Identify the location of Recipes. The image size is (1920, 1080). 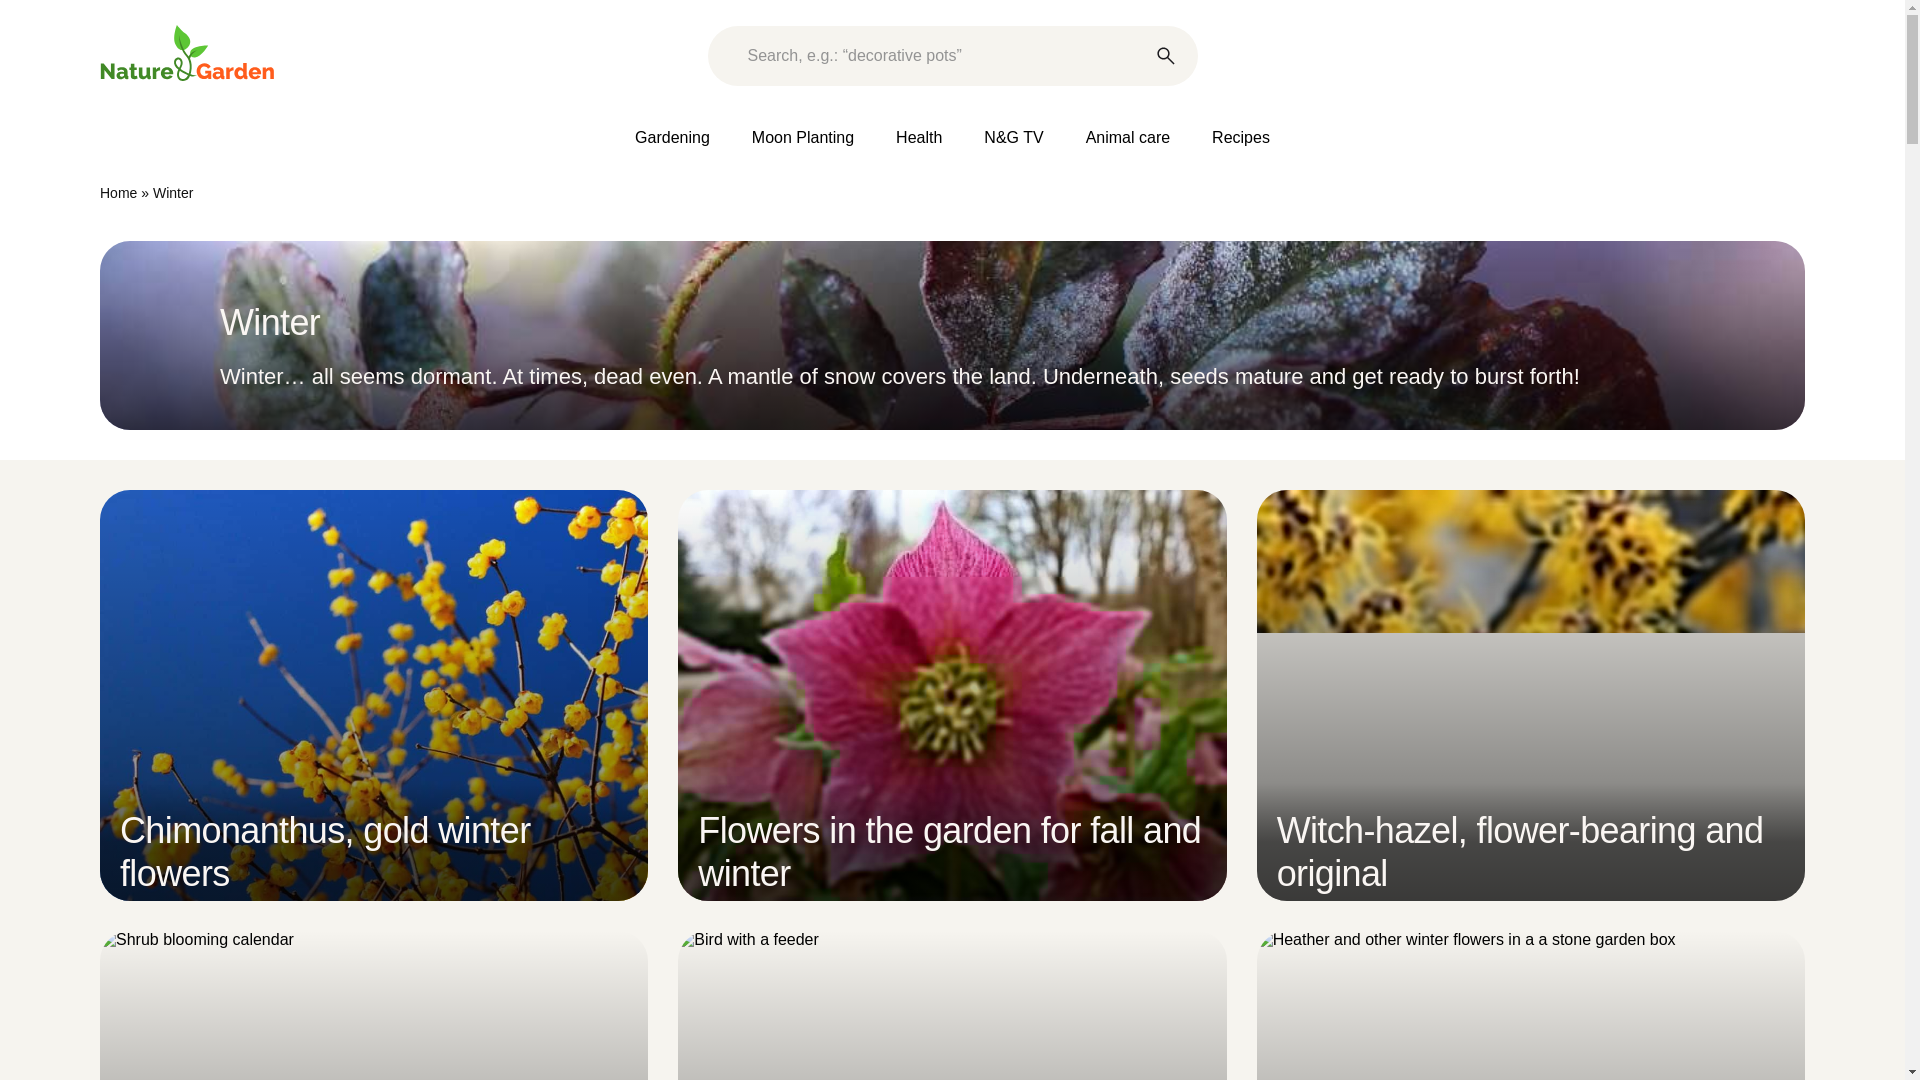
(1241, 138).